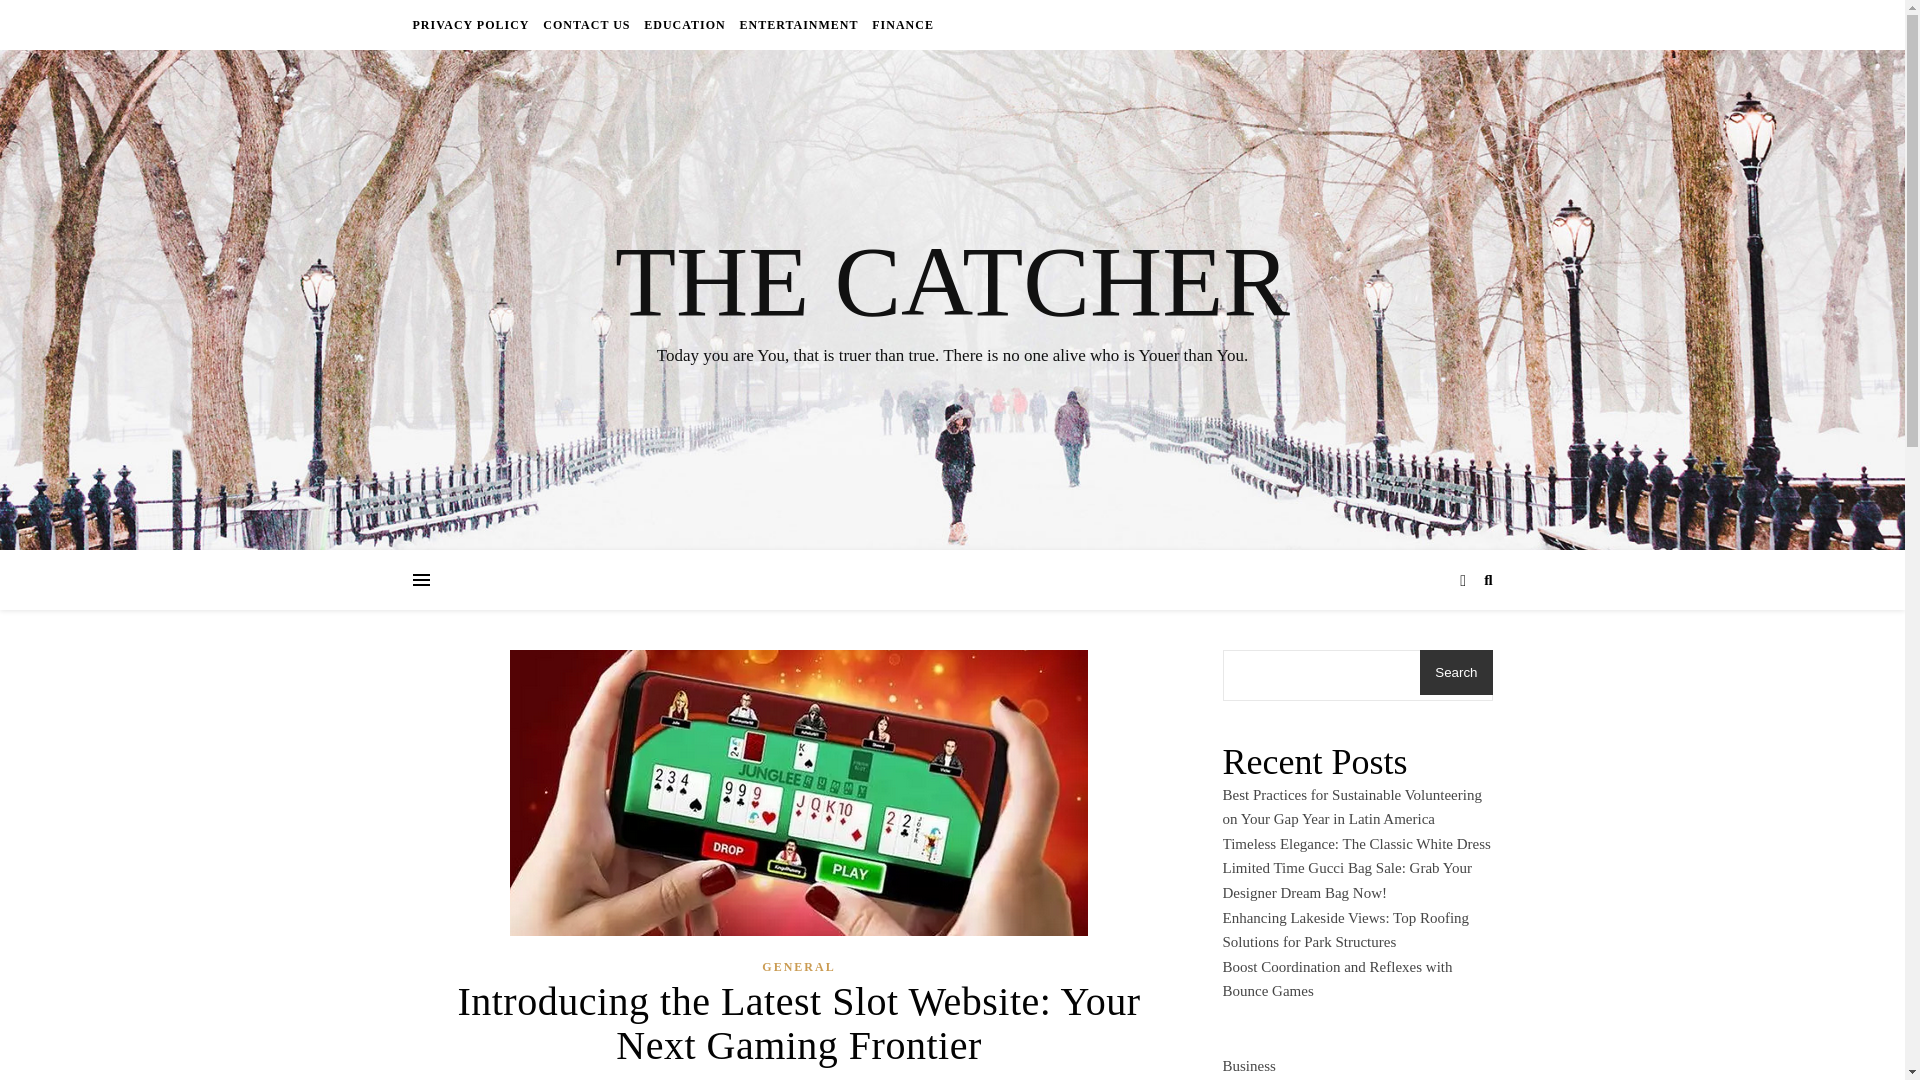  What do you see at coordinates (586, 24) in the screenshot?
I see `CONTACT US` at bounding box center [586, 24].